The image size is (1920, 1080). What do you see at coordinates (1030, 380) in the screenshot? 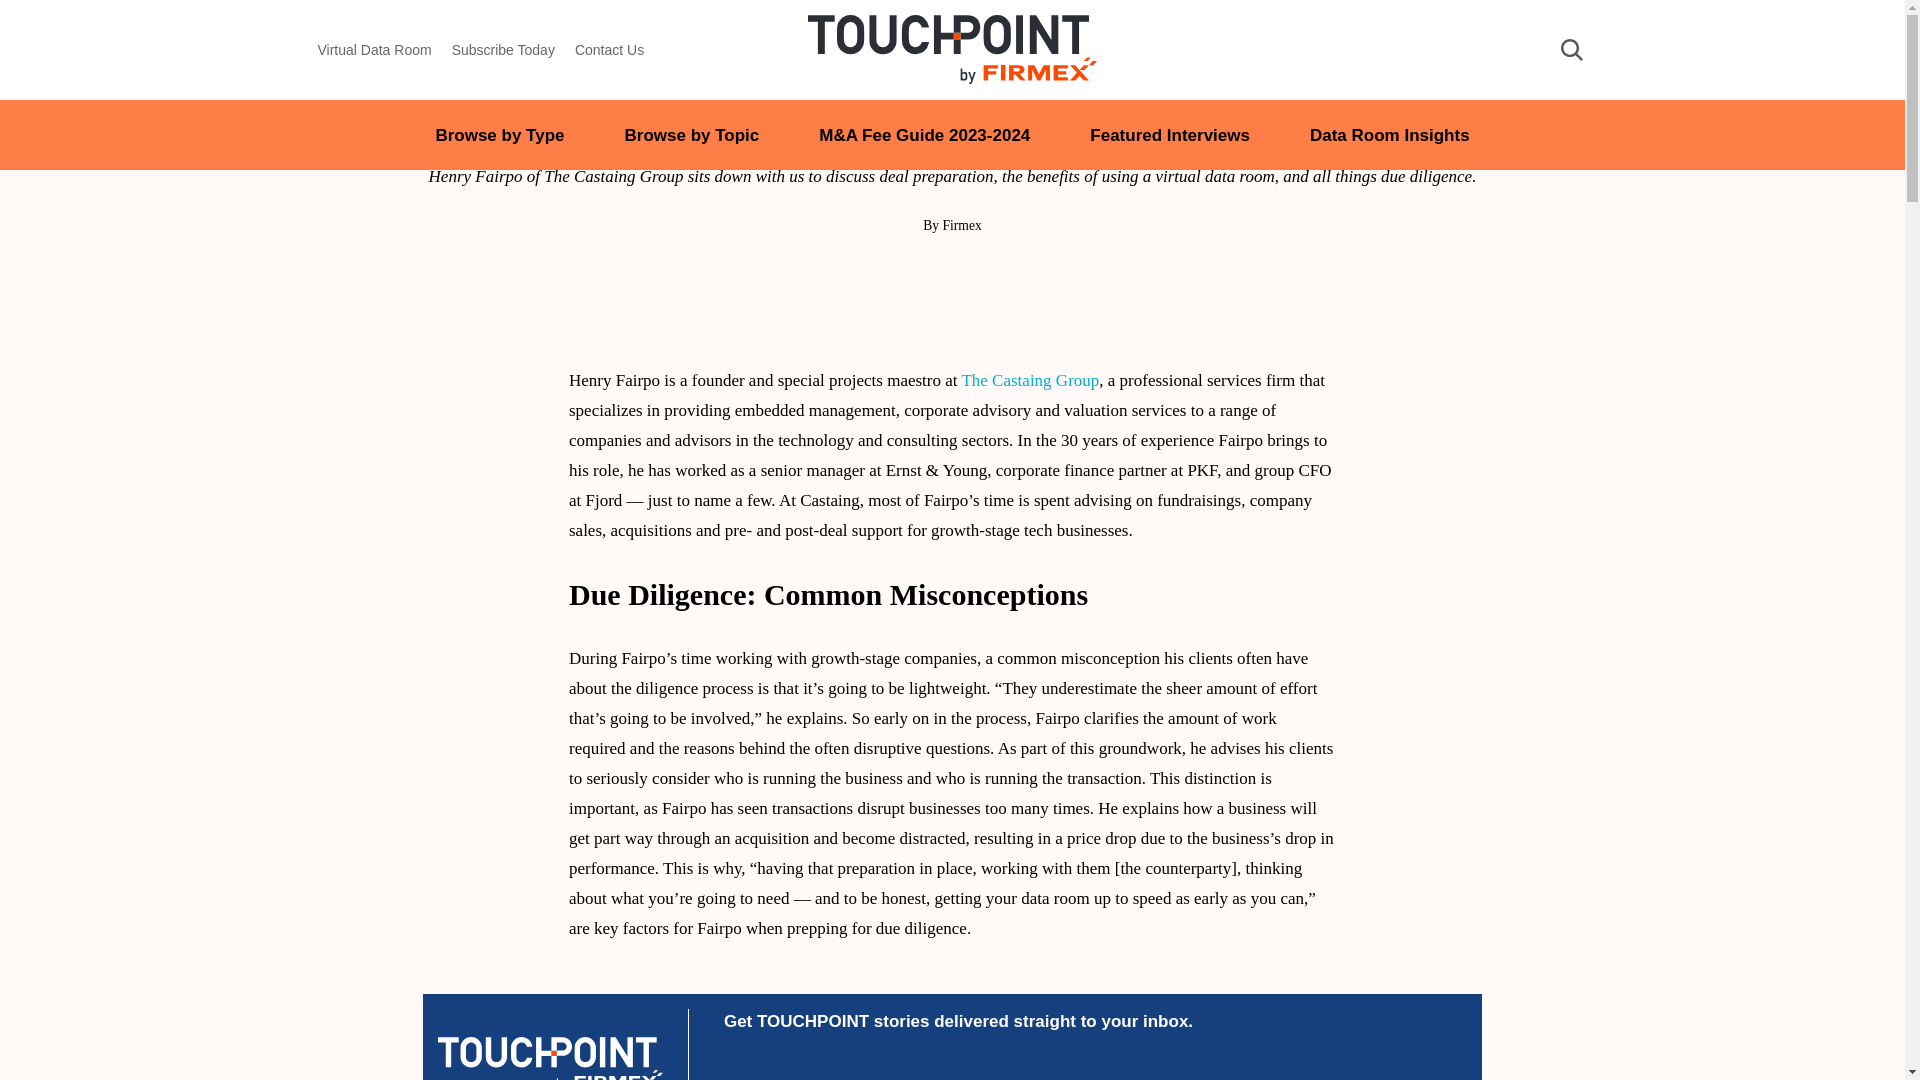
I see `The Castaing Group` at bounding box center [1030, 380].